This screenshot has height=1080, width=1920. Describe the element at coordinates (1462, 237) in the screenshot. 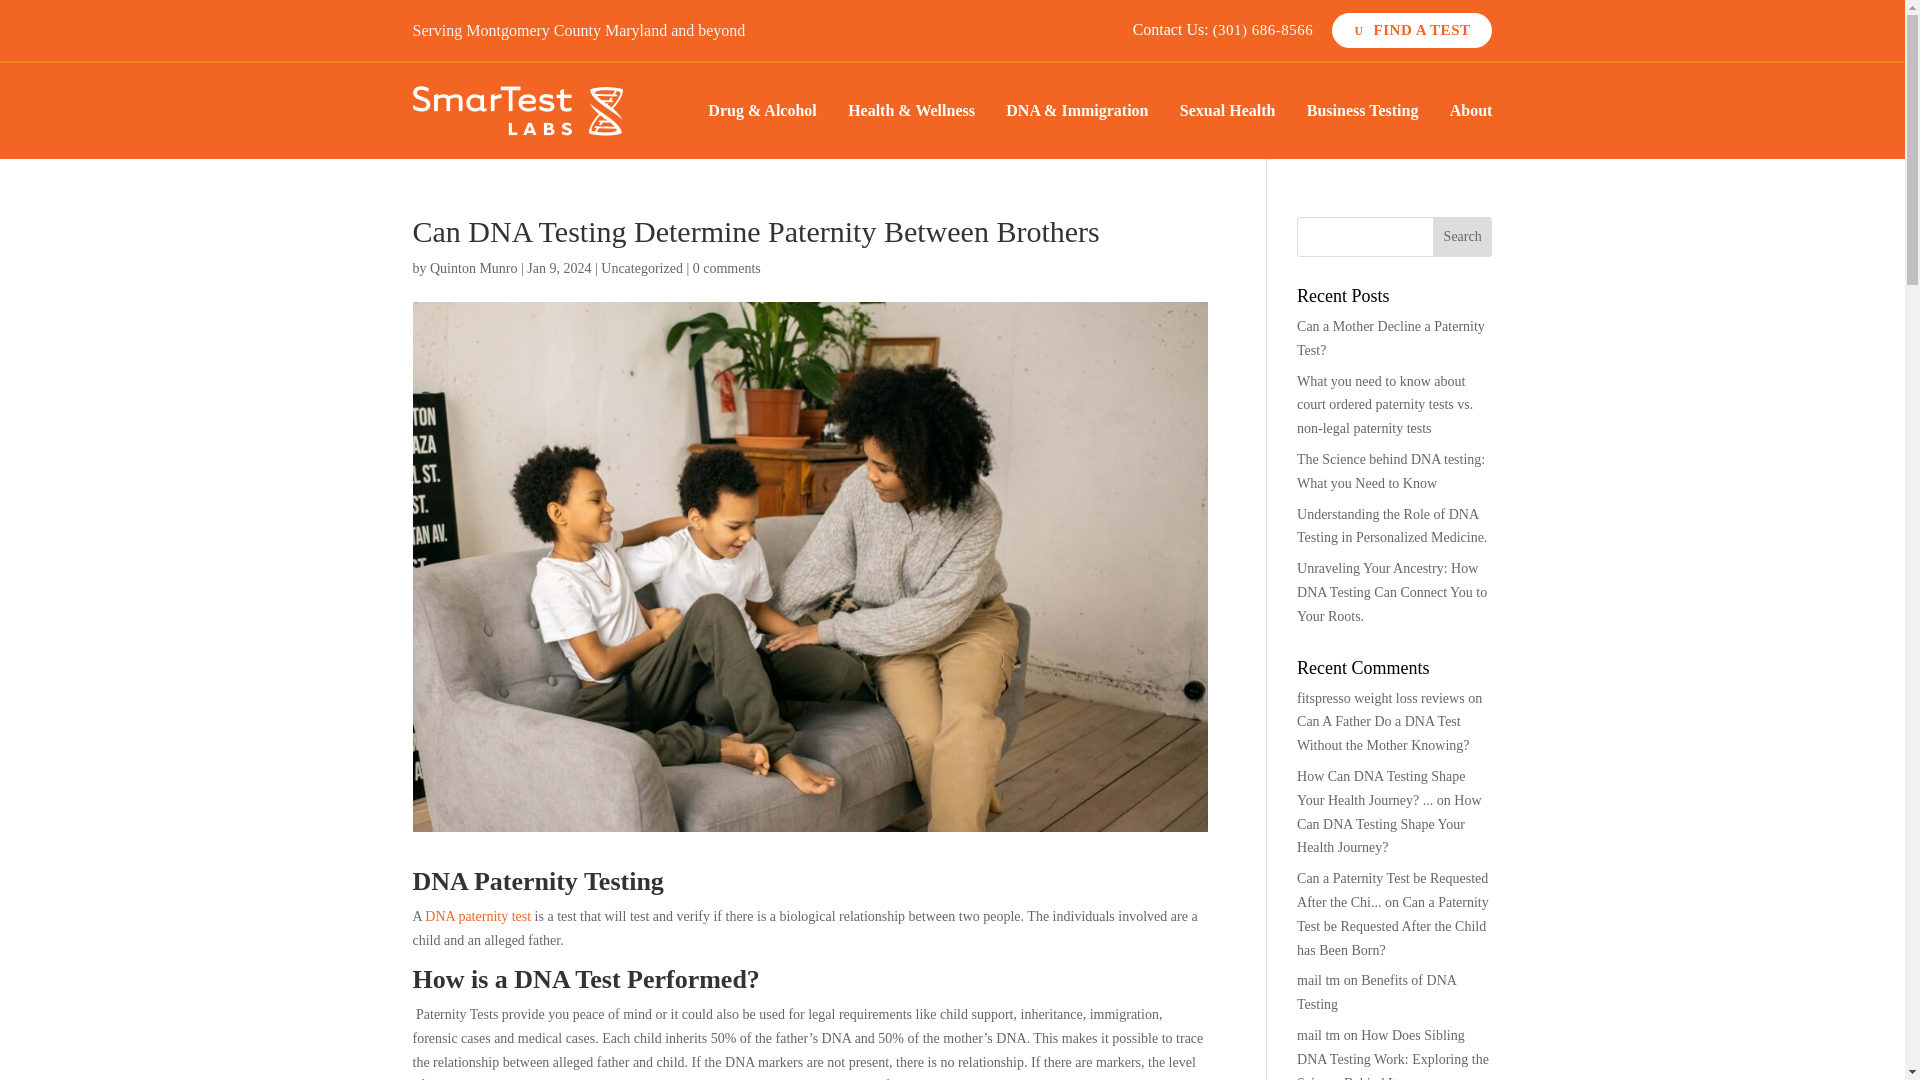

I see `Search` at that location.